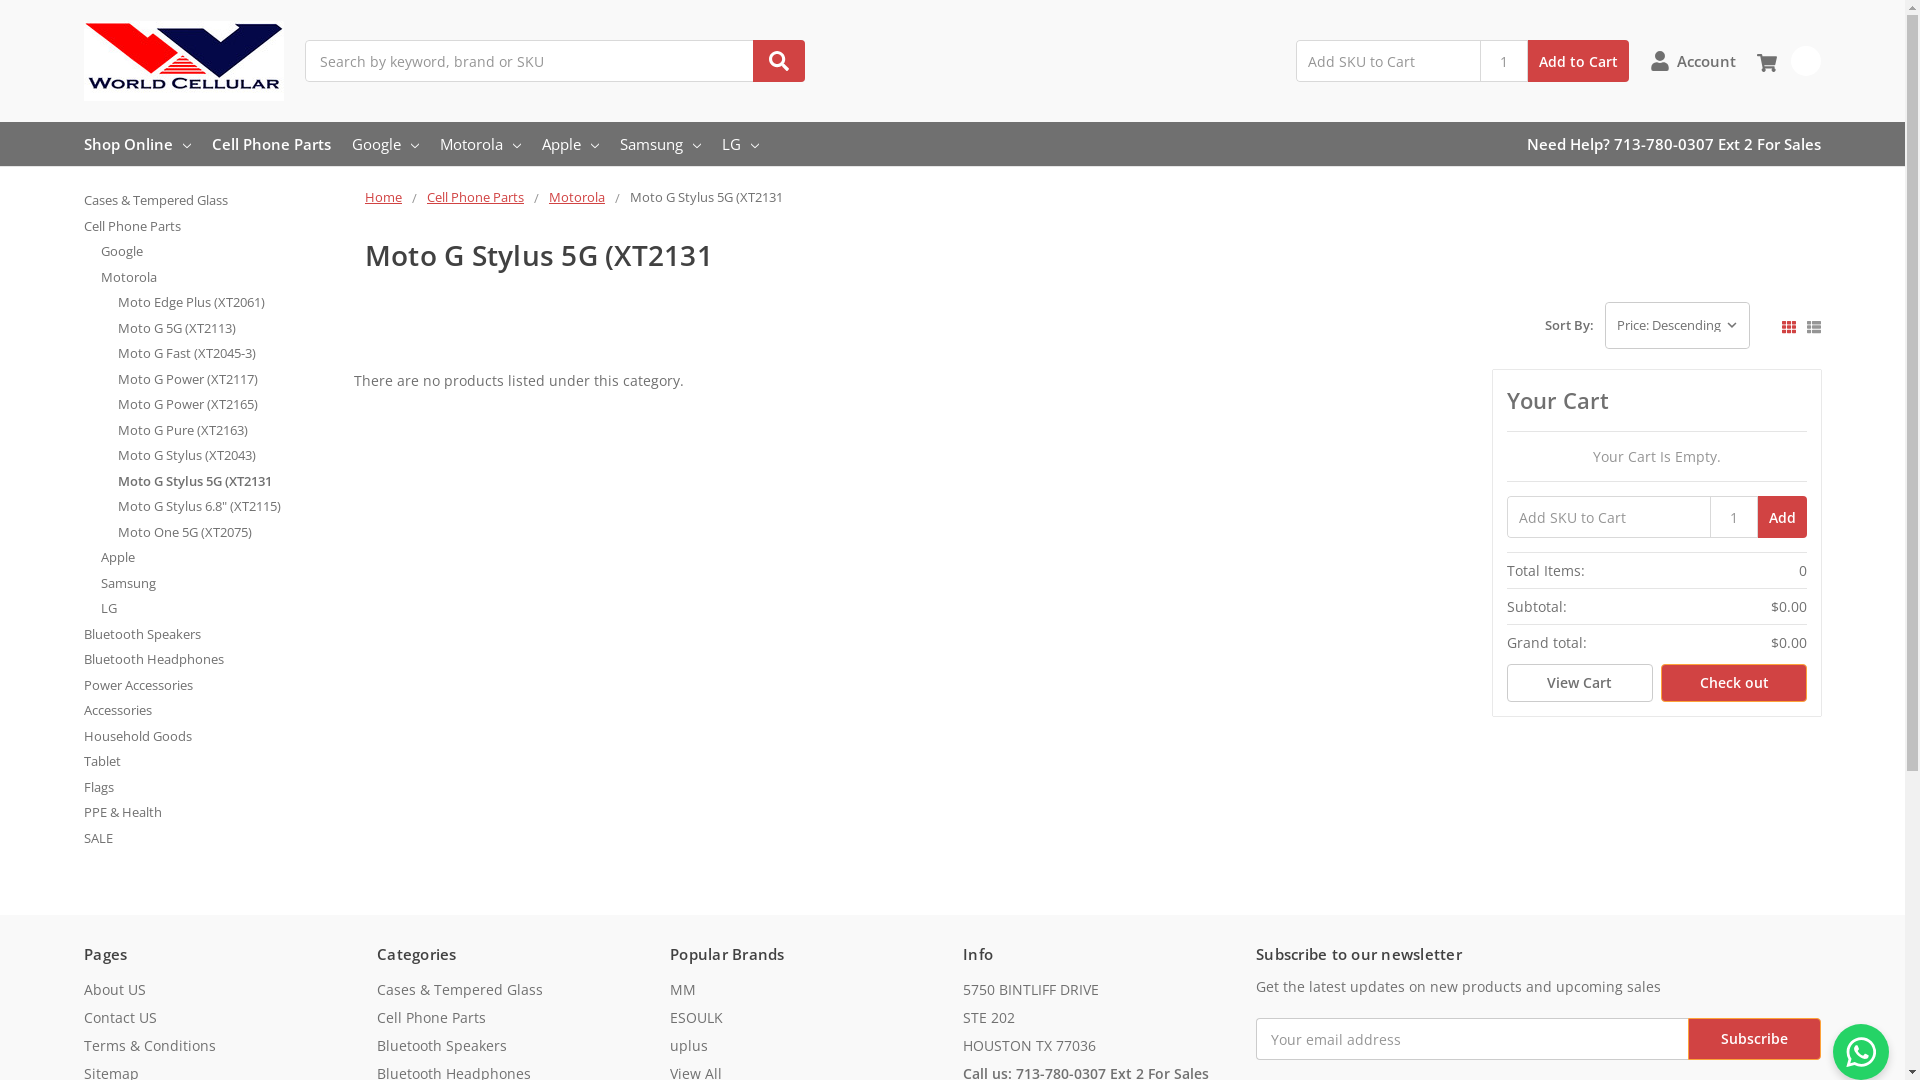  Describe the element at coordinates (230, 354) in the screenshot. I see `Moto G Fast (XT2045-3)` at that location.